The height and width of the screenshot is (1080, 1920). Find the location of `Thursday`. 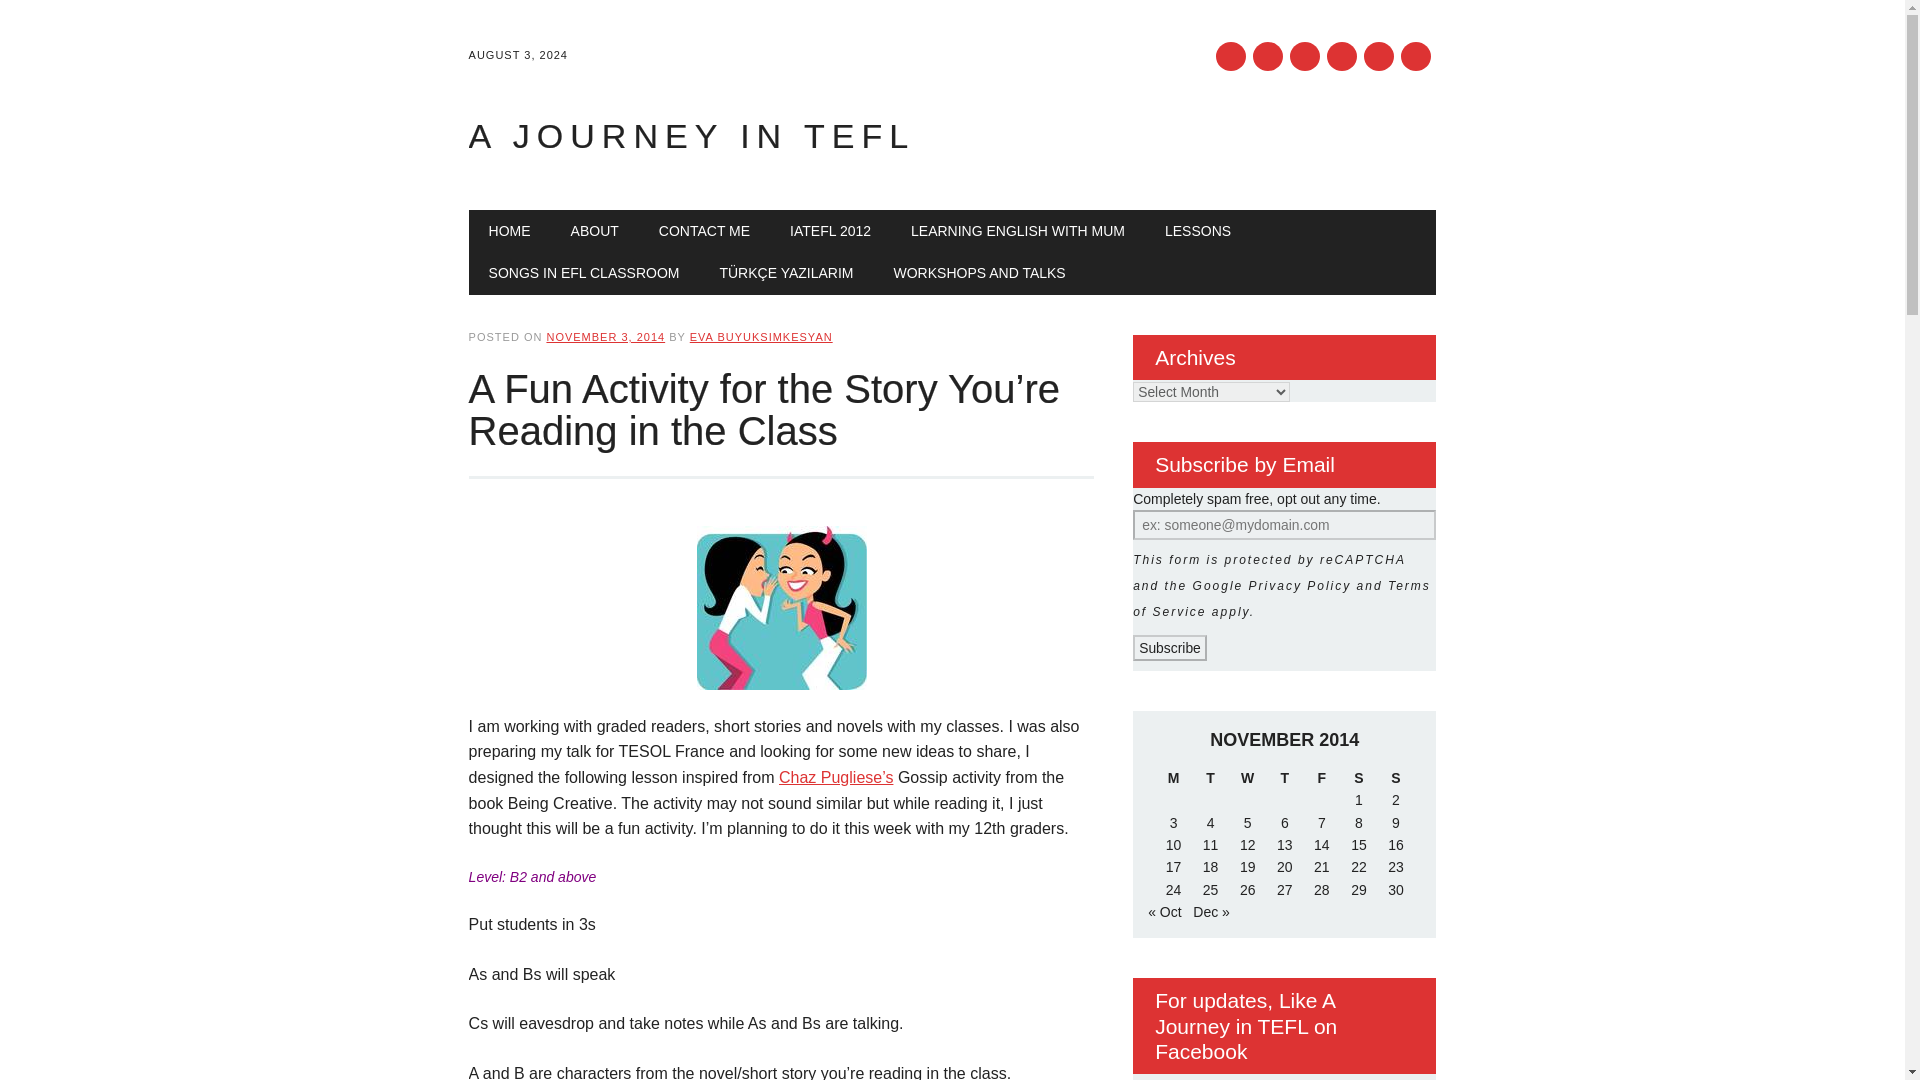

Thursday is located at coordinates (1284, 778).